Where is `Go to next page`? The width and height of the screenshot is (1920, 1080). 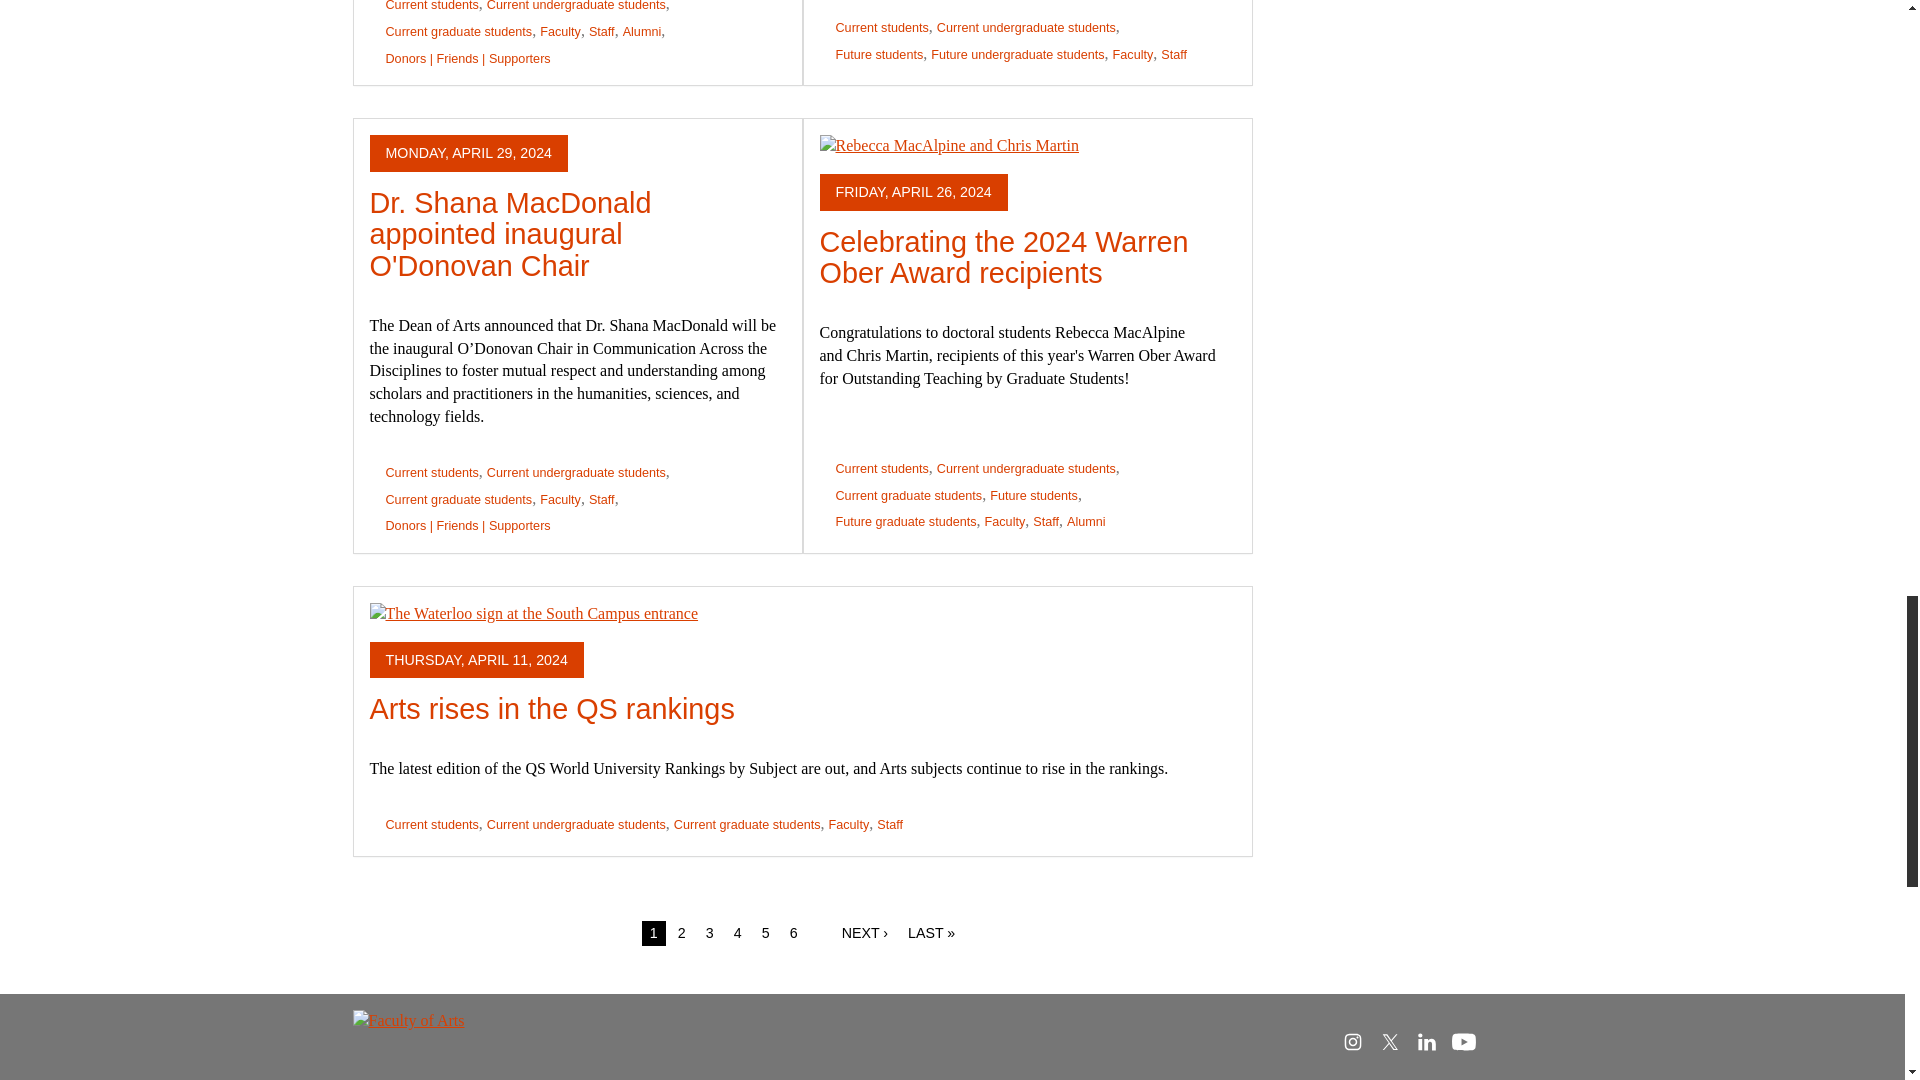
Go to next page is located at coordinates (864, 934).